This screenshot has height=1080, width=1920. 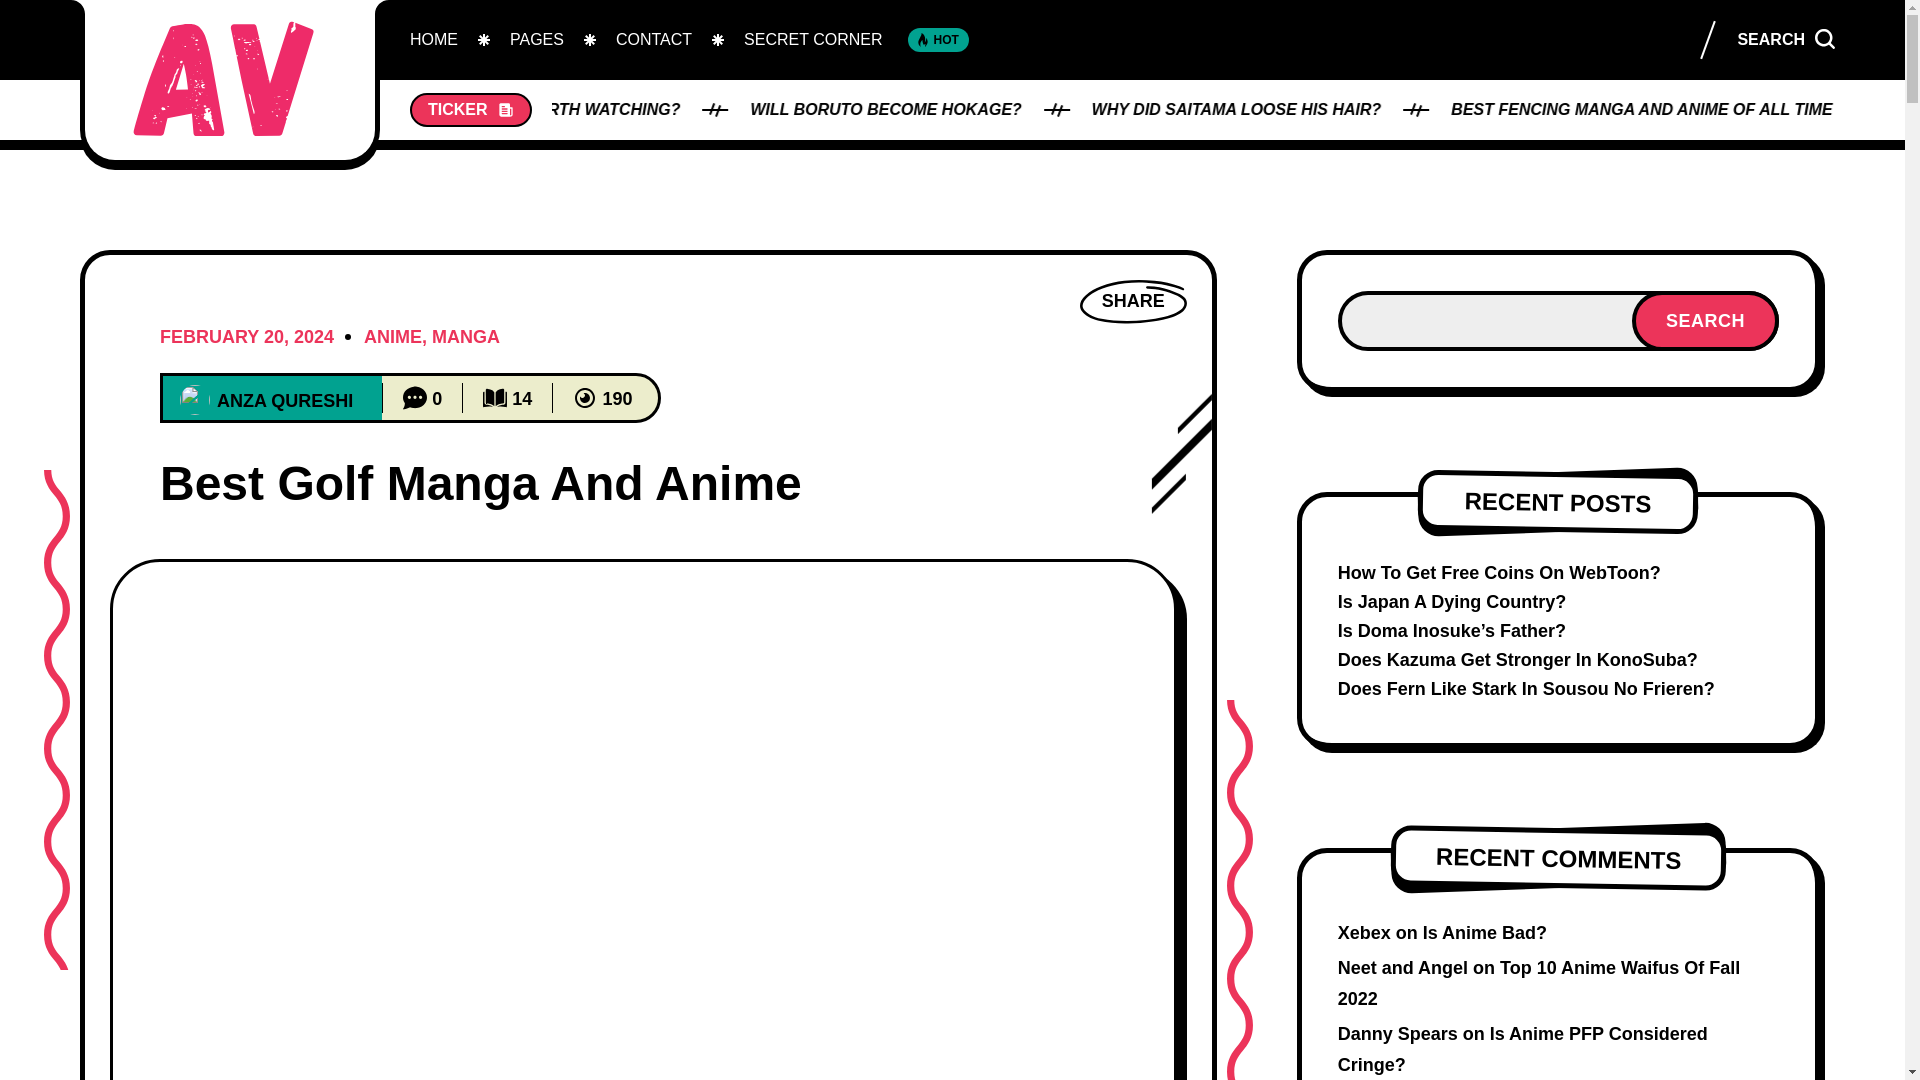 I want to click on PAGES, so click(x=536, y=40).